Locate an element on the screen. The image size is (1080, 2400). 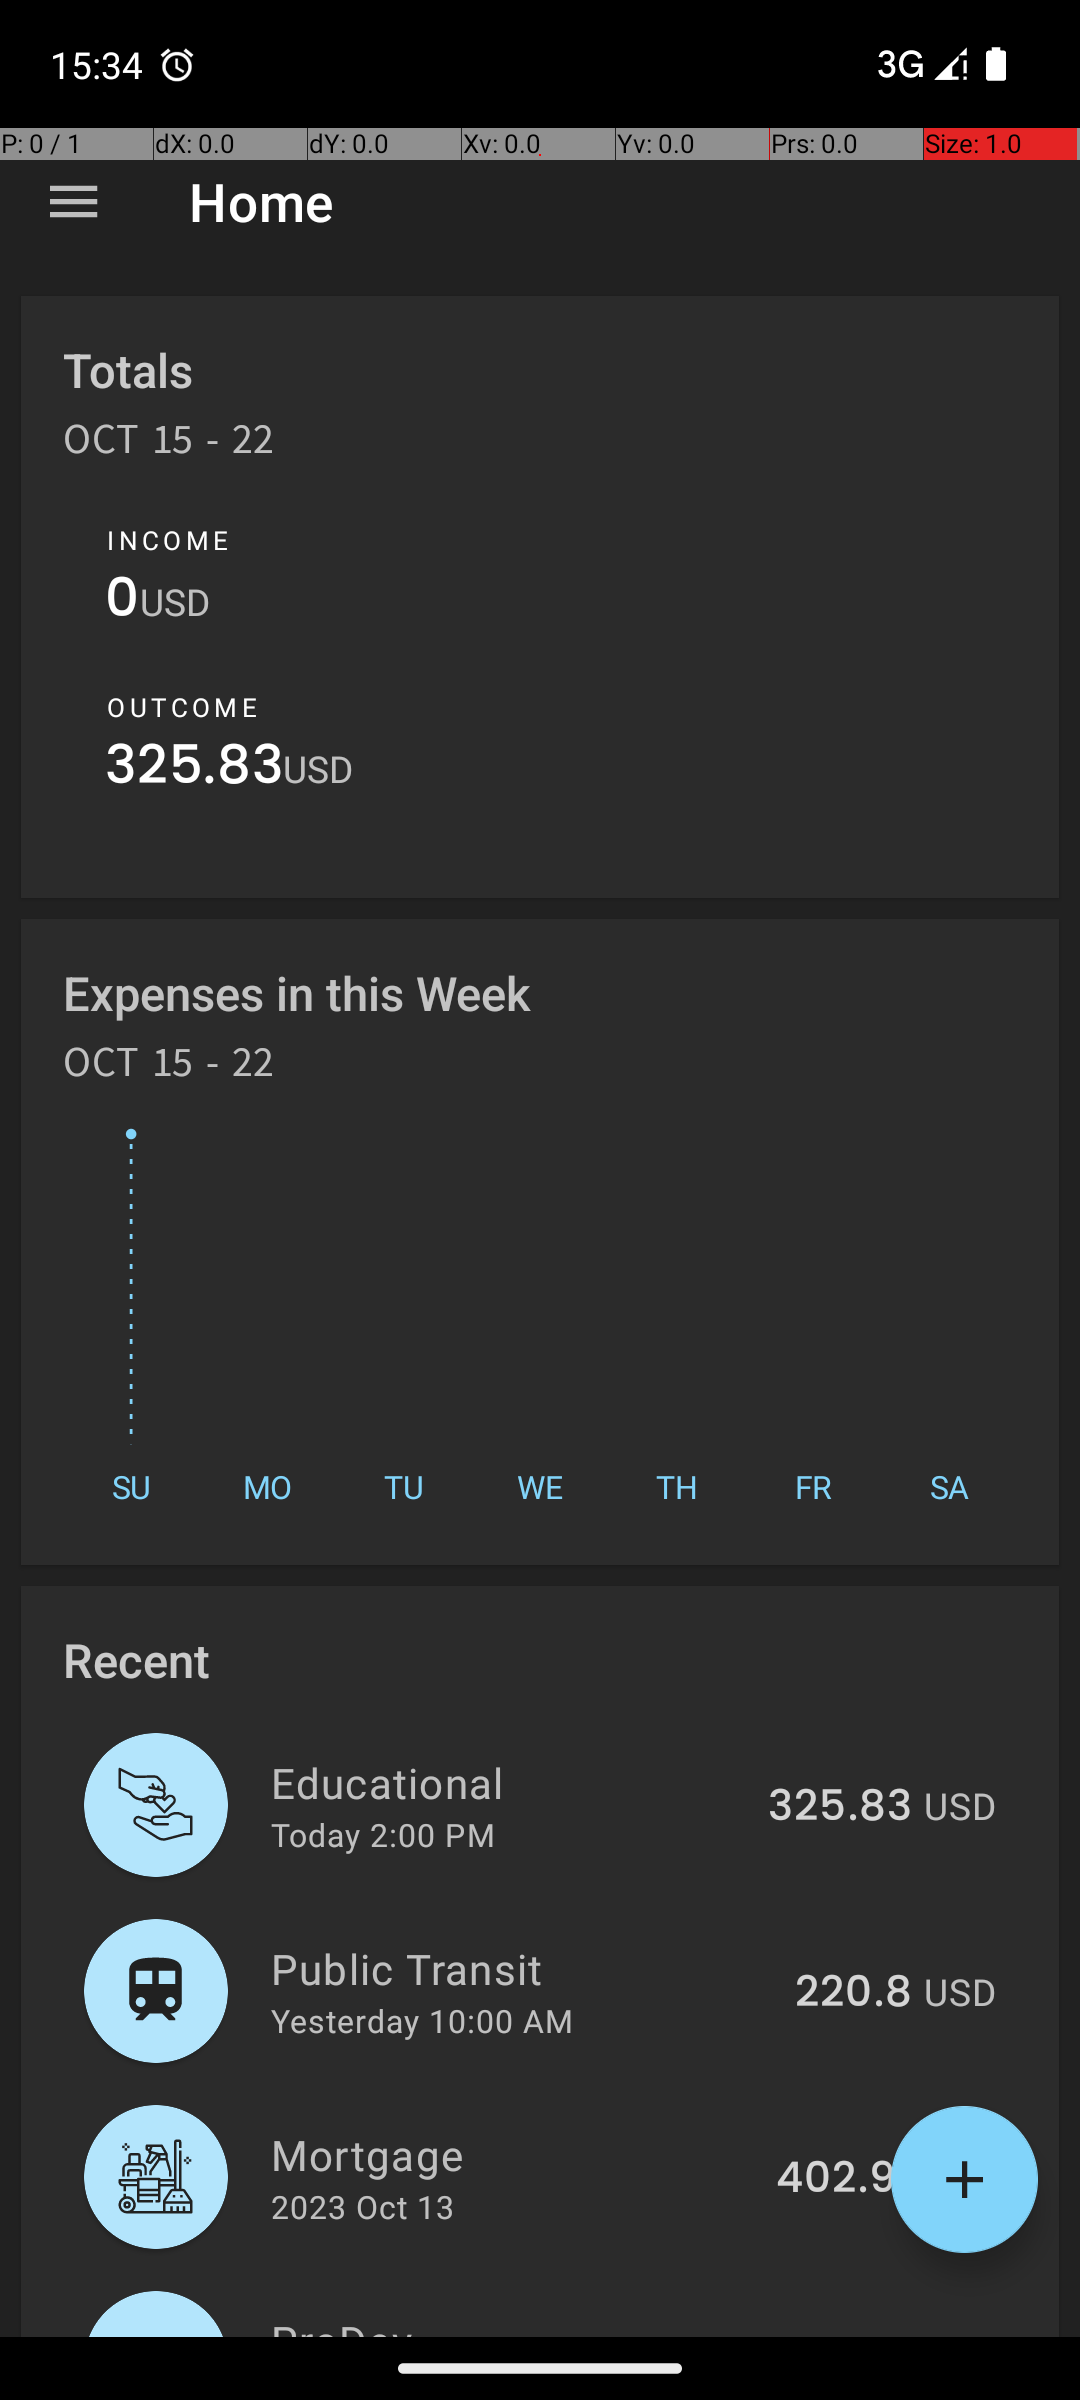
ProDev is located at coordinates (504, 2324).